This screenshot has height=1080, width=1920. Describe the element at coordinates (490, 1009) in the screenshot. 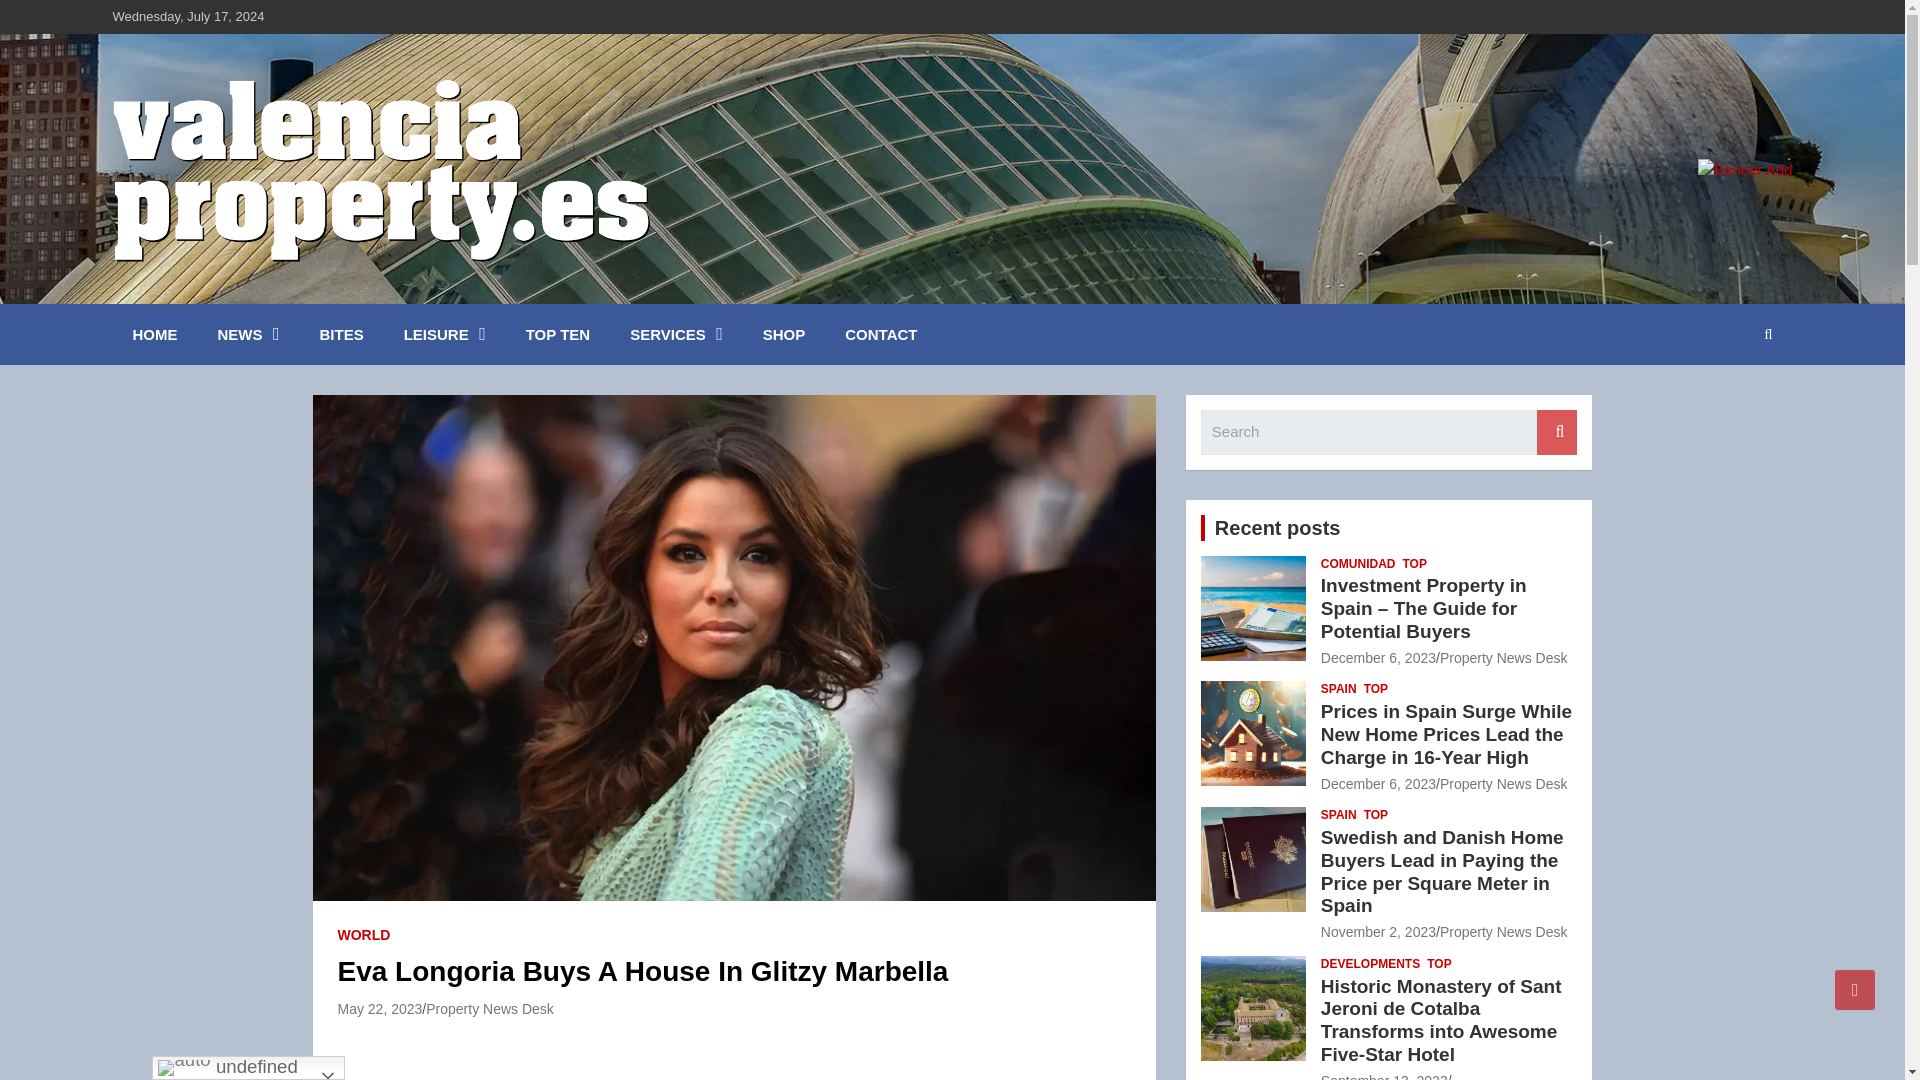

I see `Property News Desk` at that location.